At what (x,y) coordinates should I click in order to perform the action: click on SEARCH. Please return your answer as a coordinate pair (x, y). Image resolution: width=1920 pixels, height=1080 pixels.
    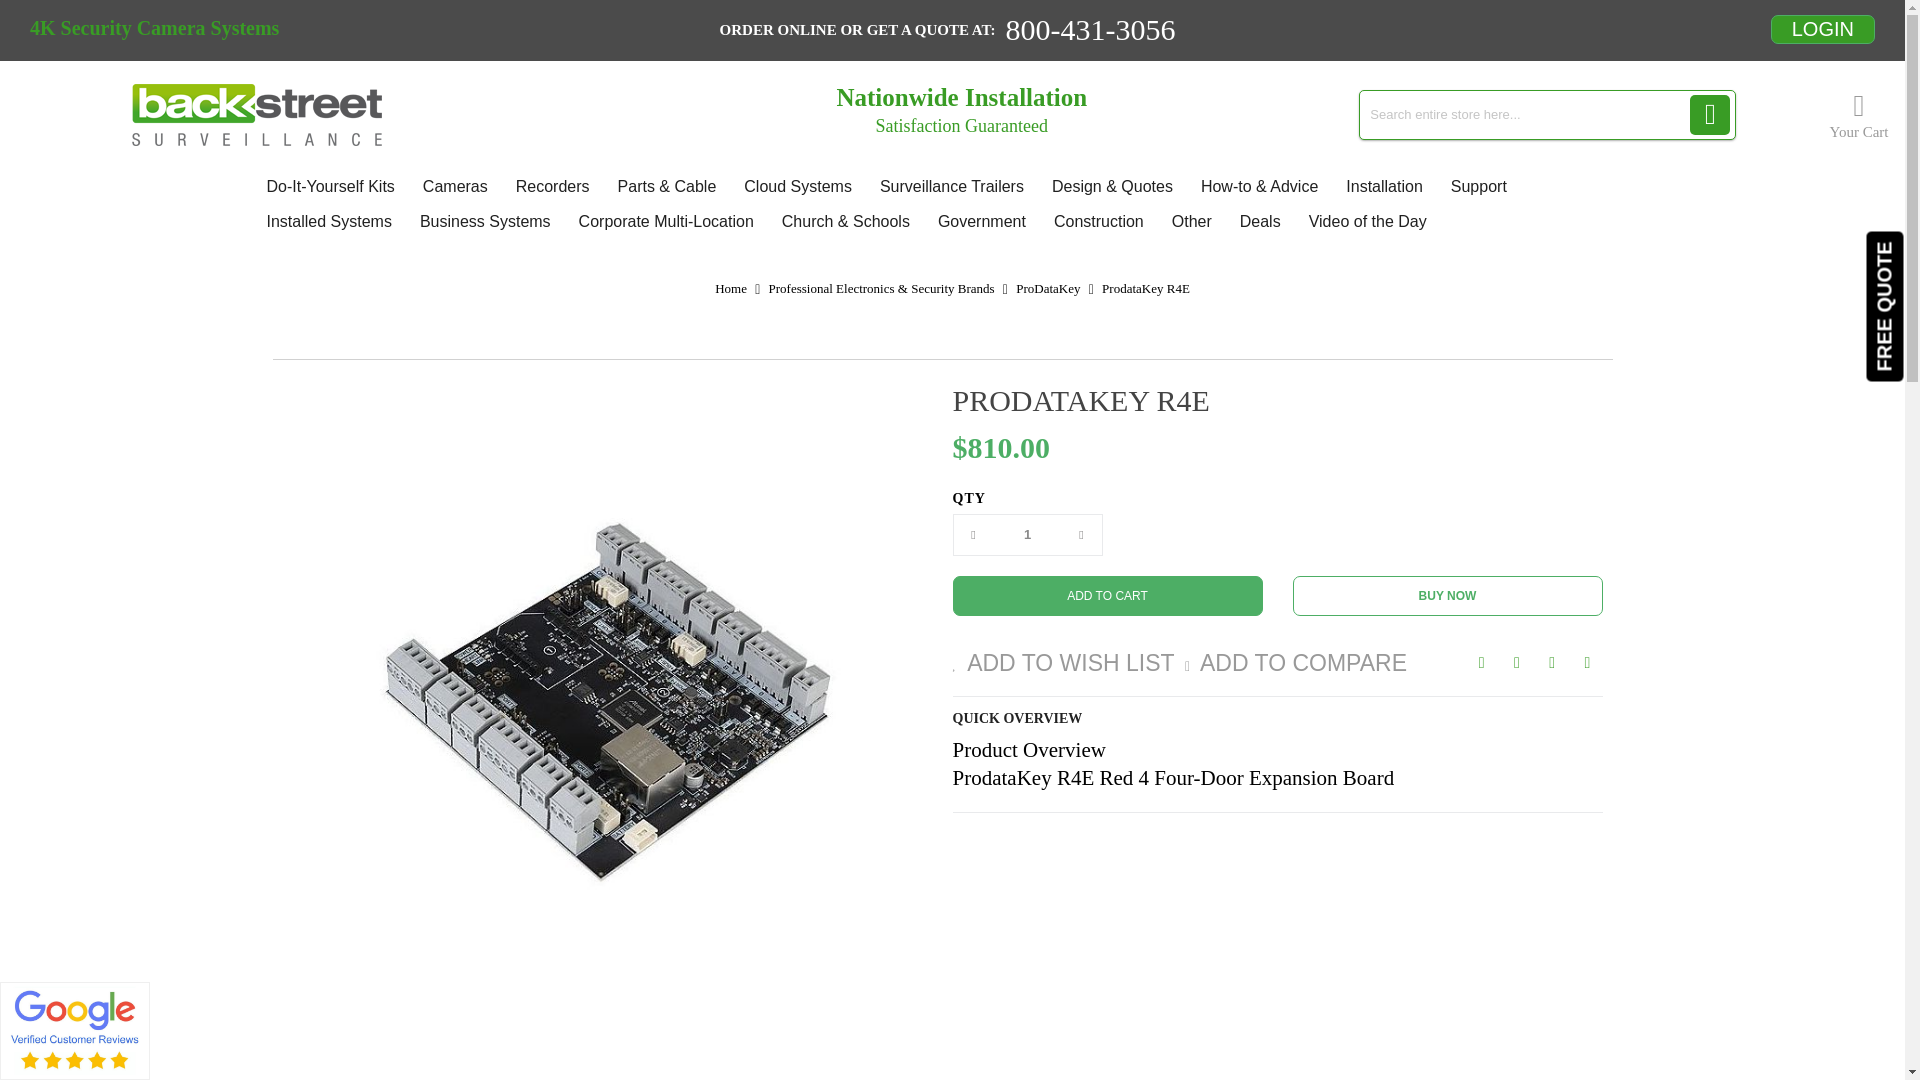
    Looking at the image, I should click on (1709, 115).